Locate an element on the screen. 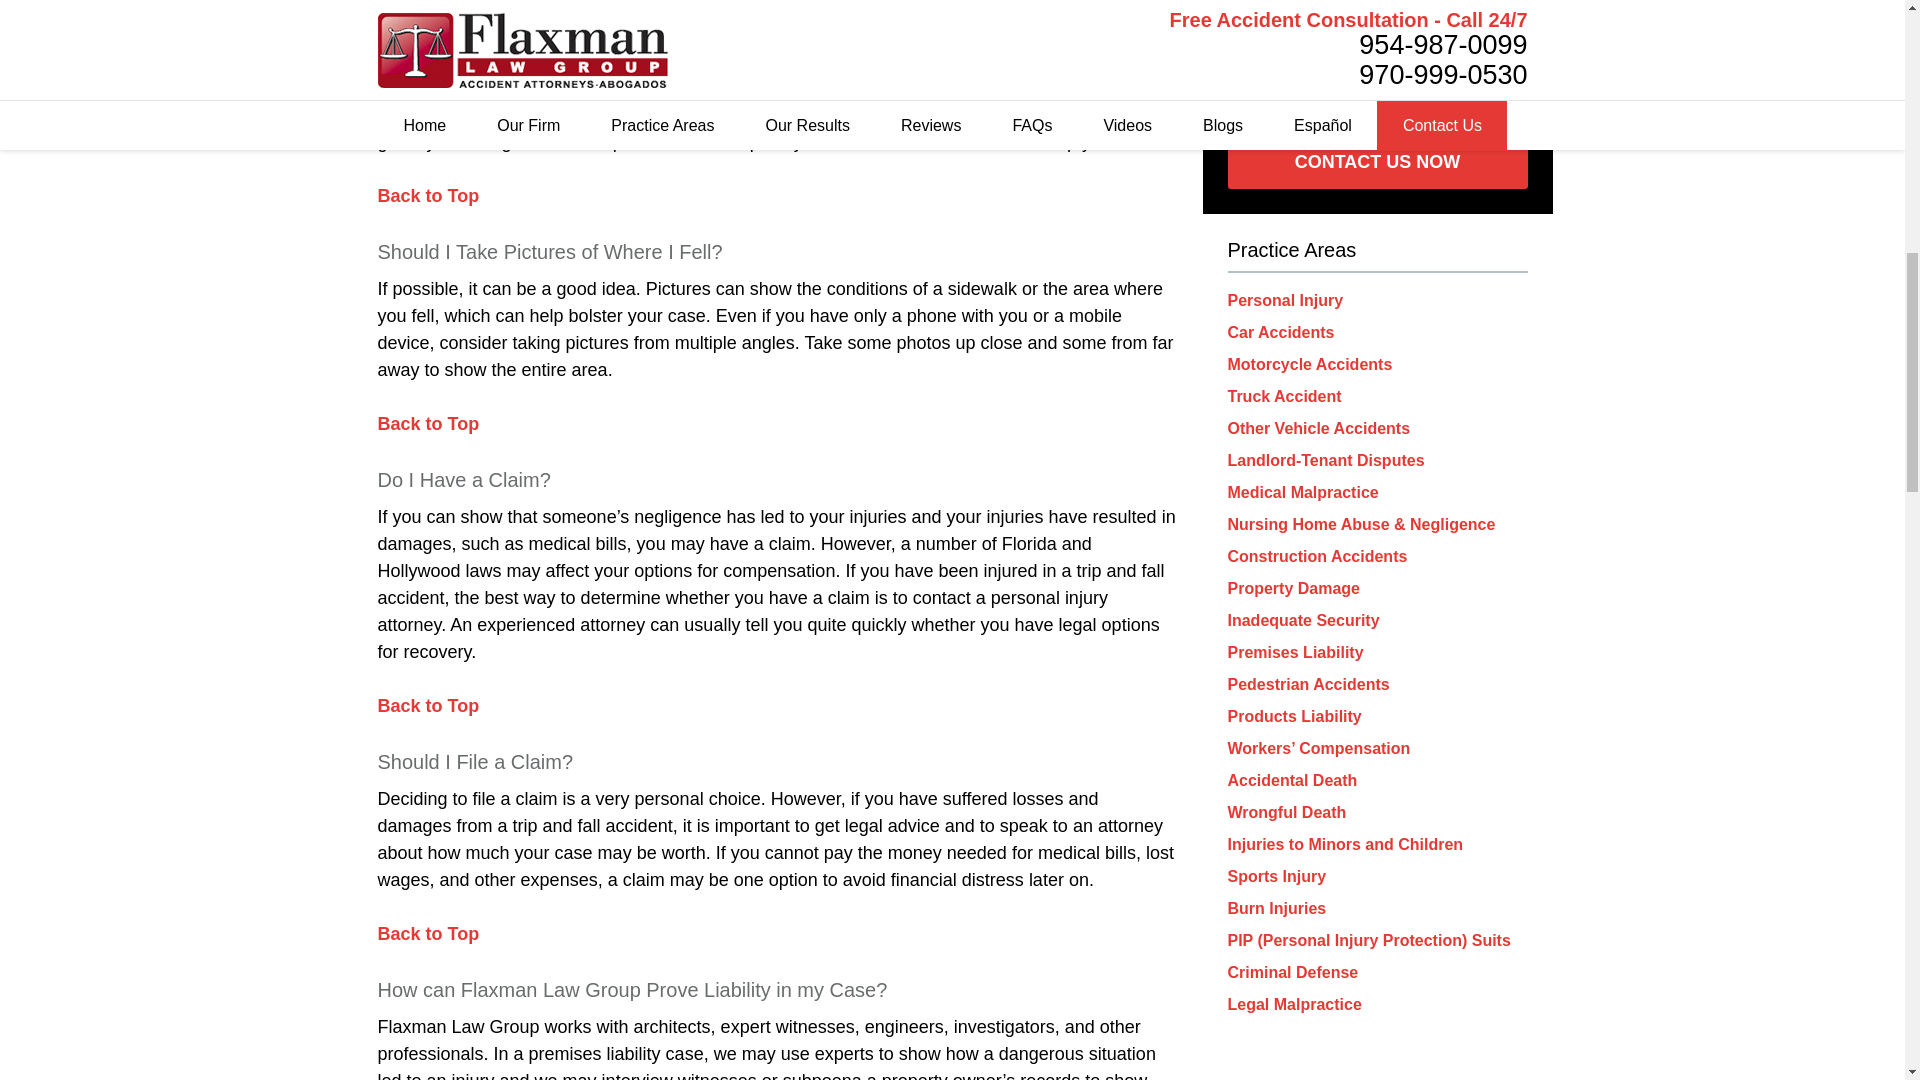 The height and width of the screenshot is (1080, 1920). Motorcycle Accidents is located at coordinates (1310, 364).